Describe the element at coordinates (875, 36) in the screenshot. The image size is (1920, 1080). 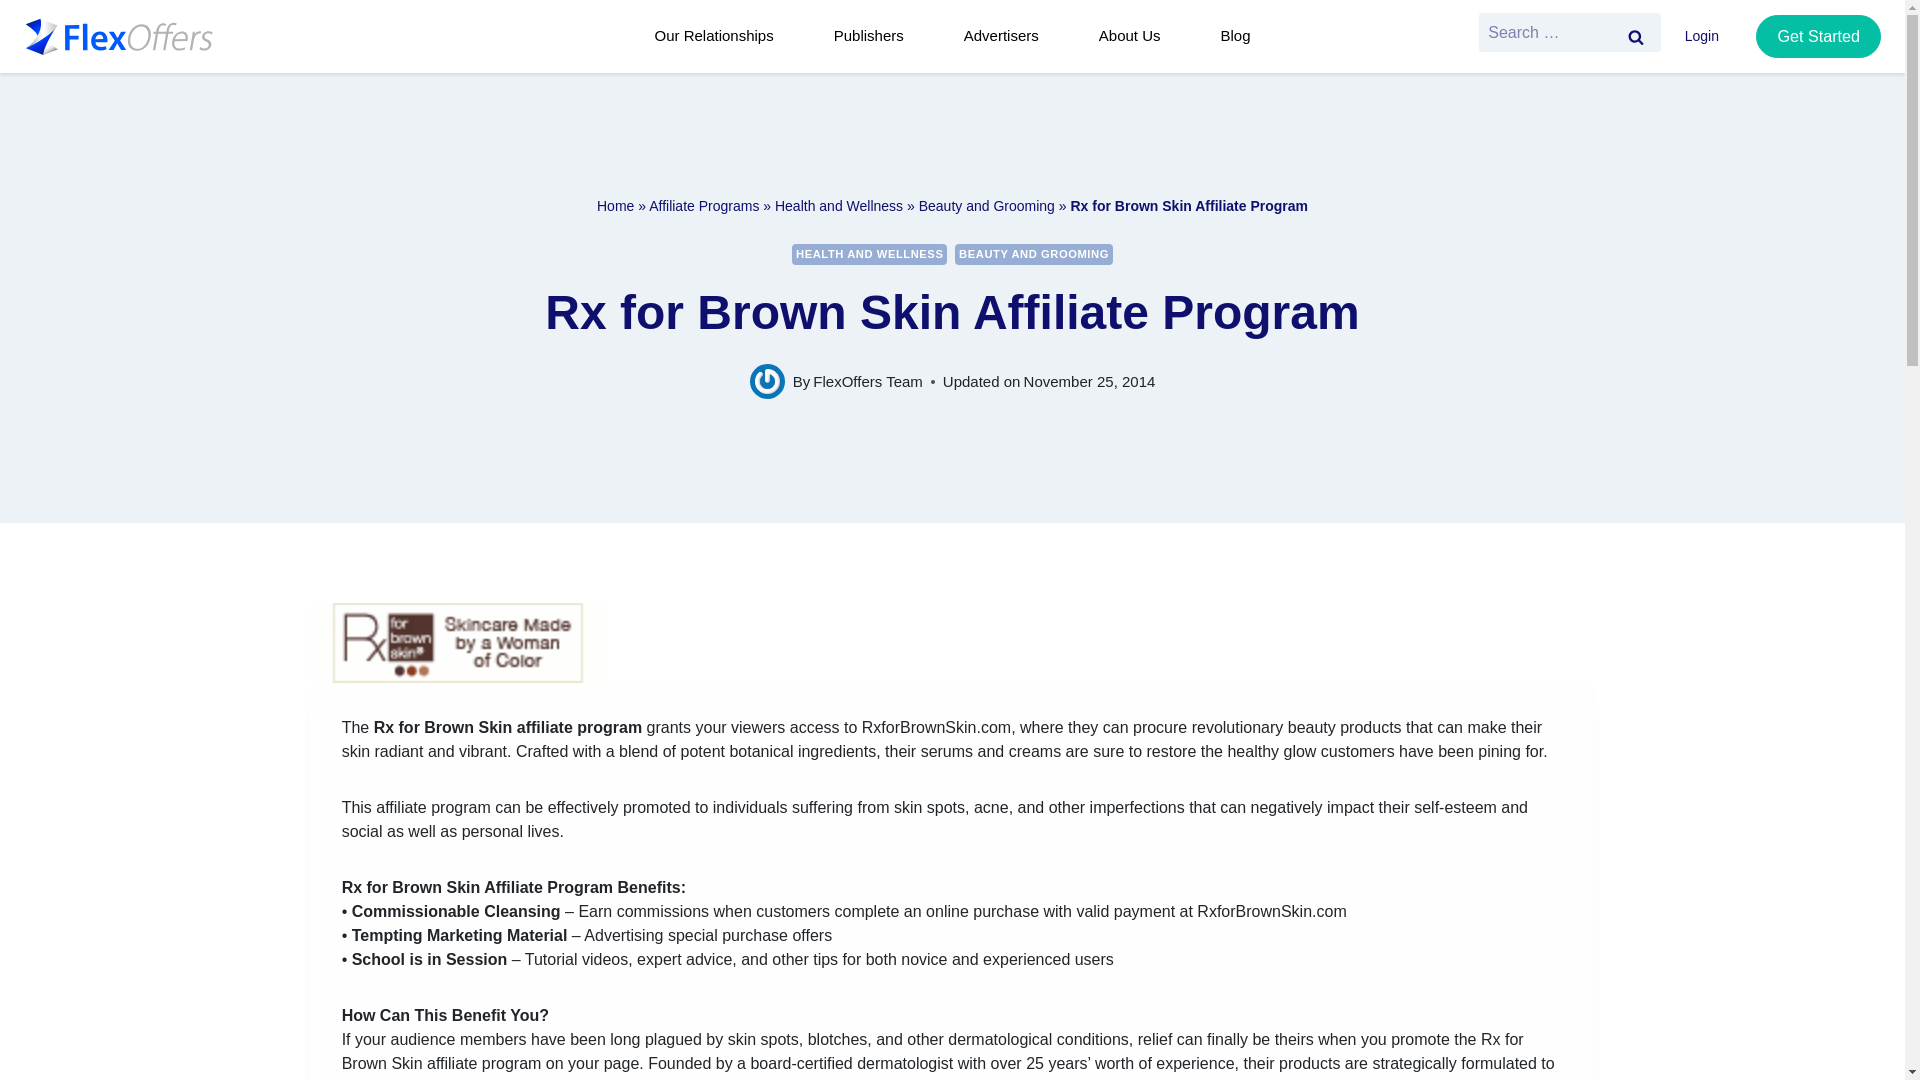
I see `Publishers` at that location.